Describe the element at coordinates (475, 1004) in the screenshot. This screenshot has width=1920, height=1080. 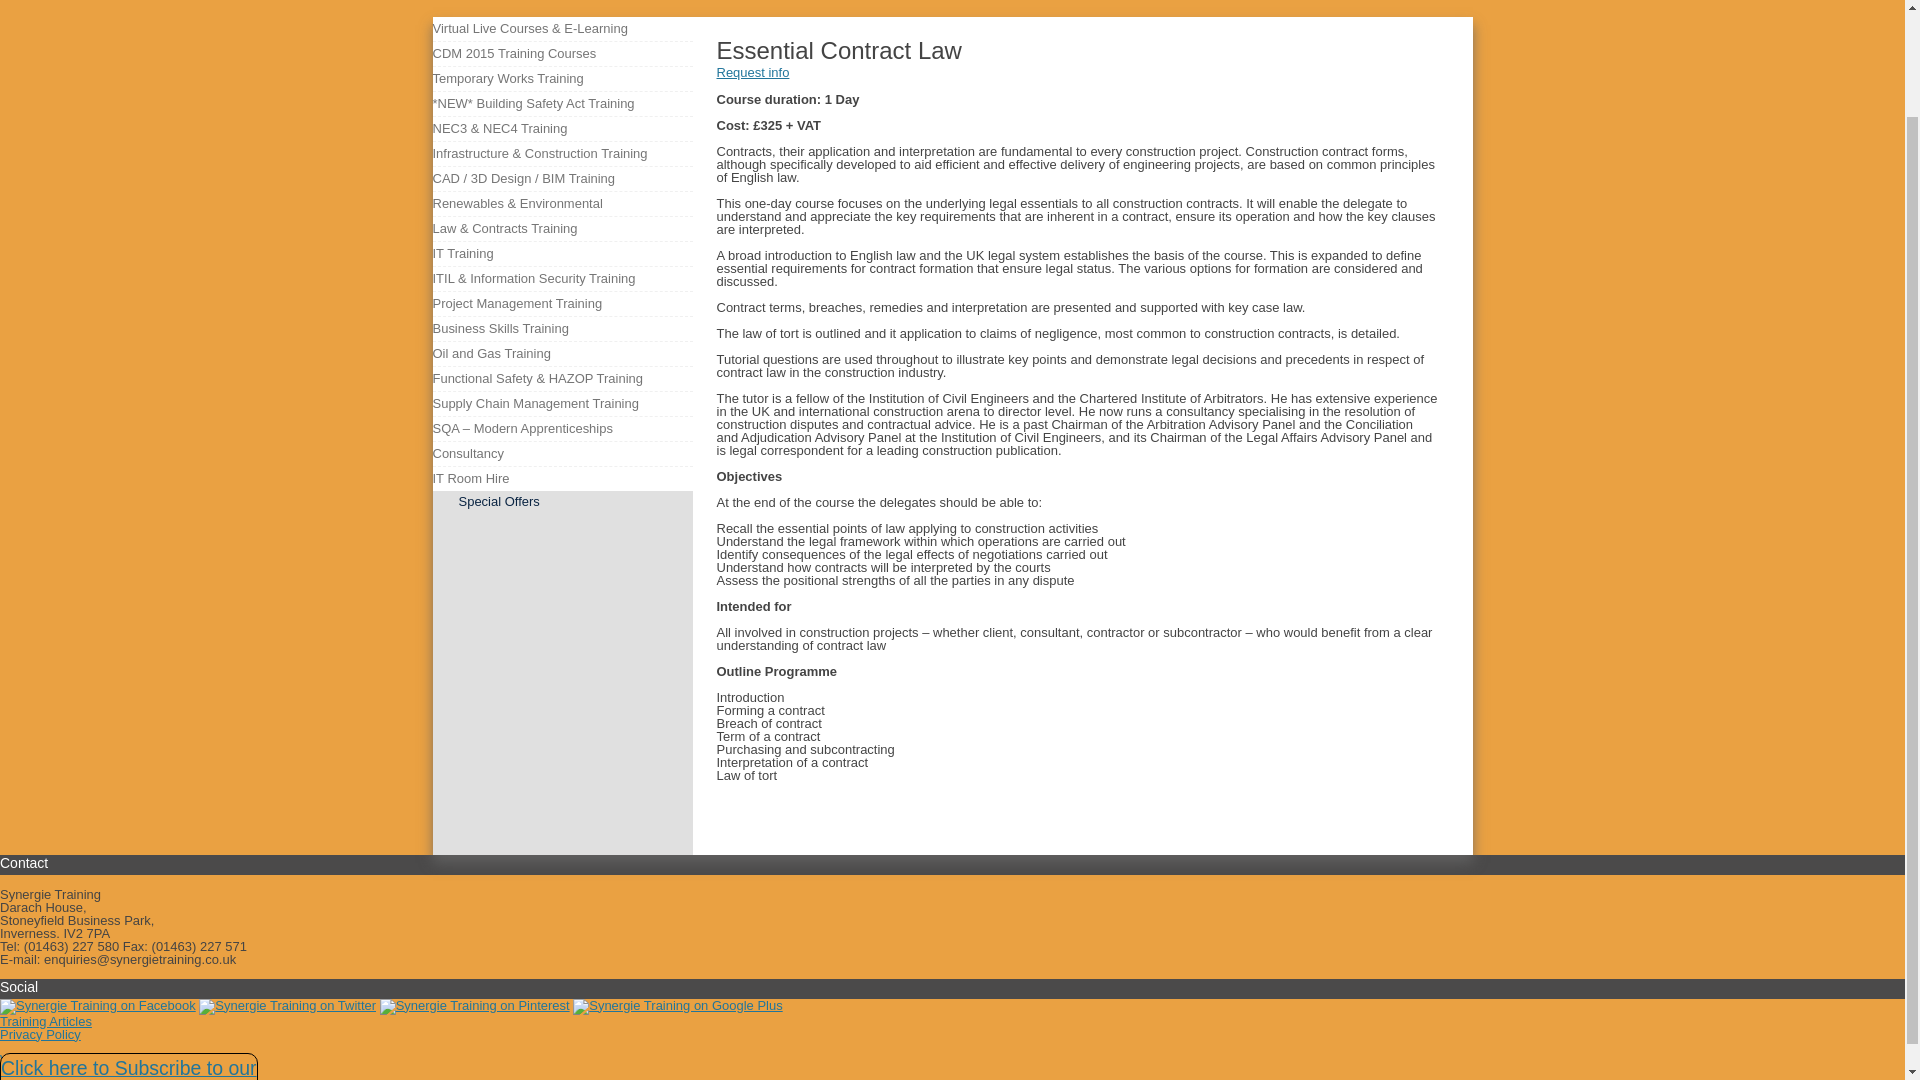
I see `Synergie Training on Pinterest` at that location.